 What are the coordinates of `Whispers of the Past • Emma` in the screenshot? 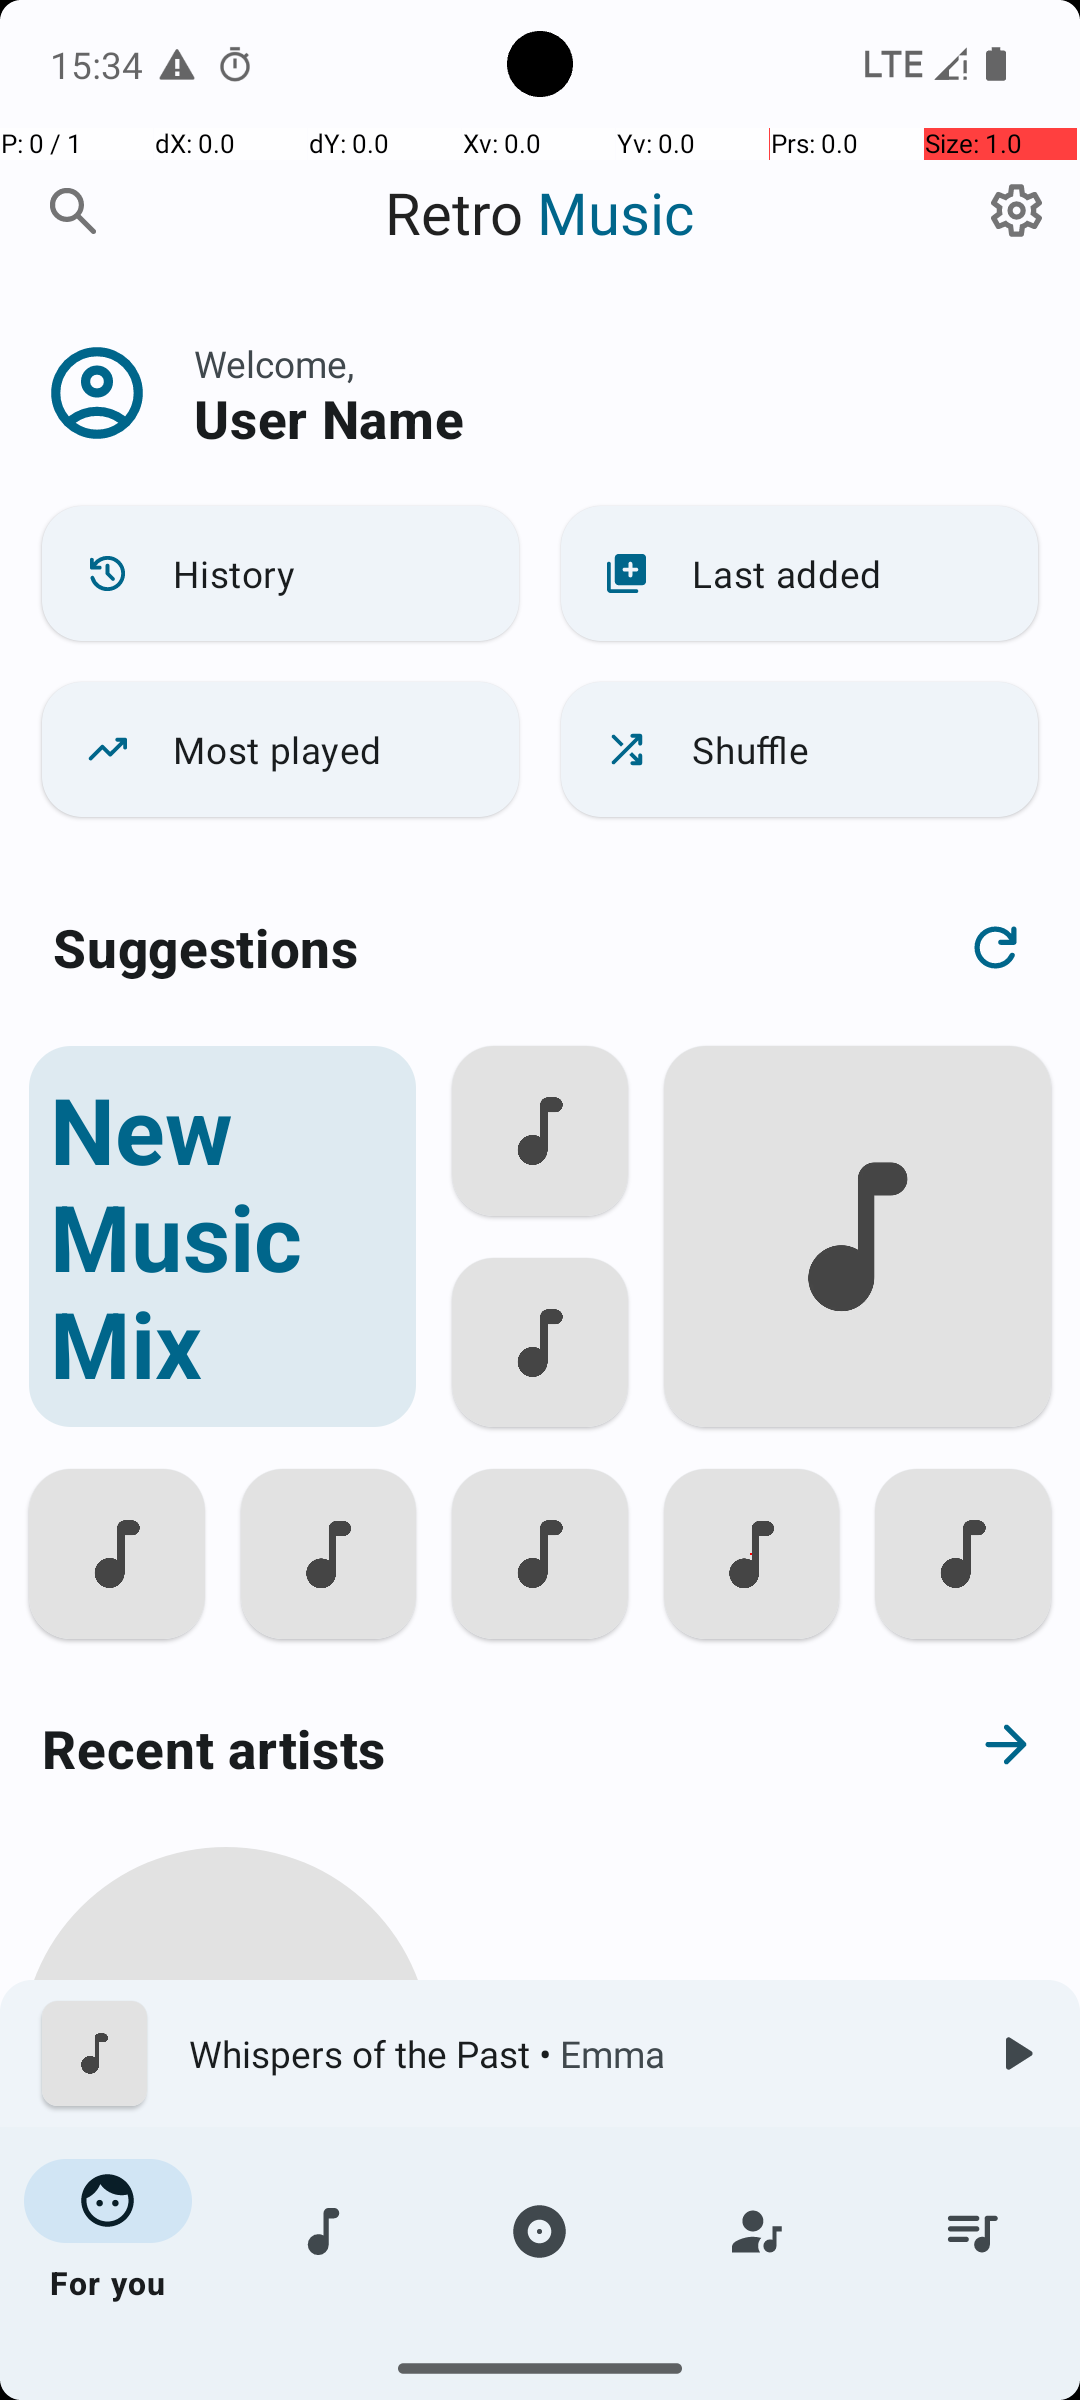 It's located at (571, 2054).